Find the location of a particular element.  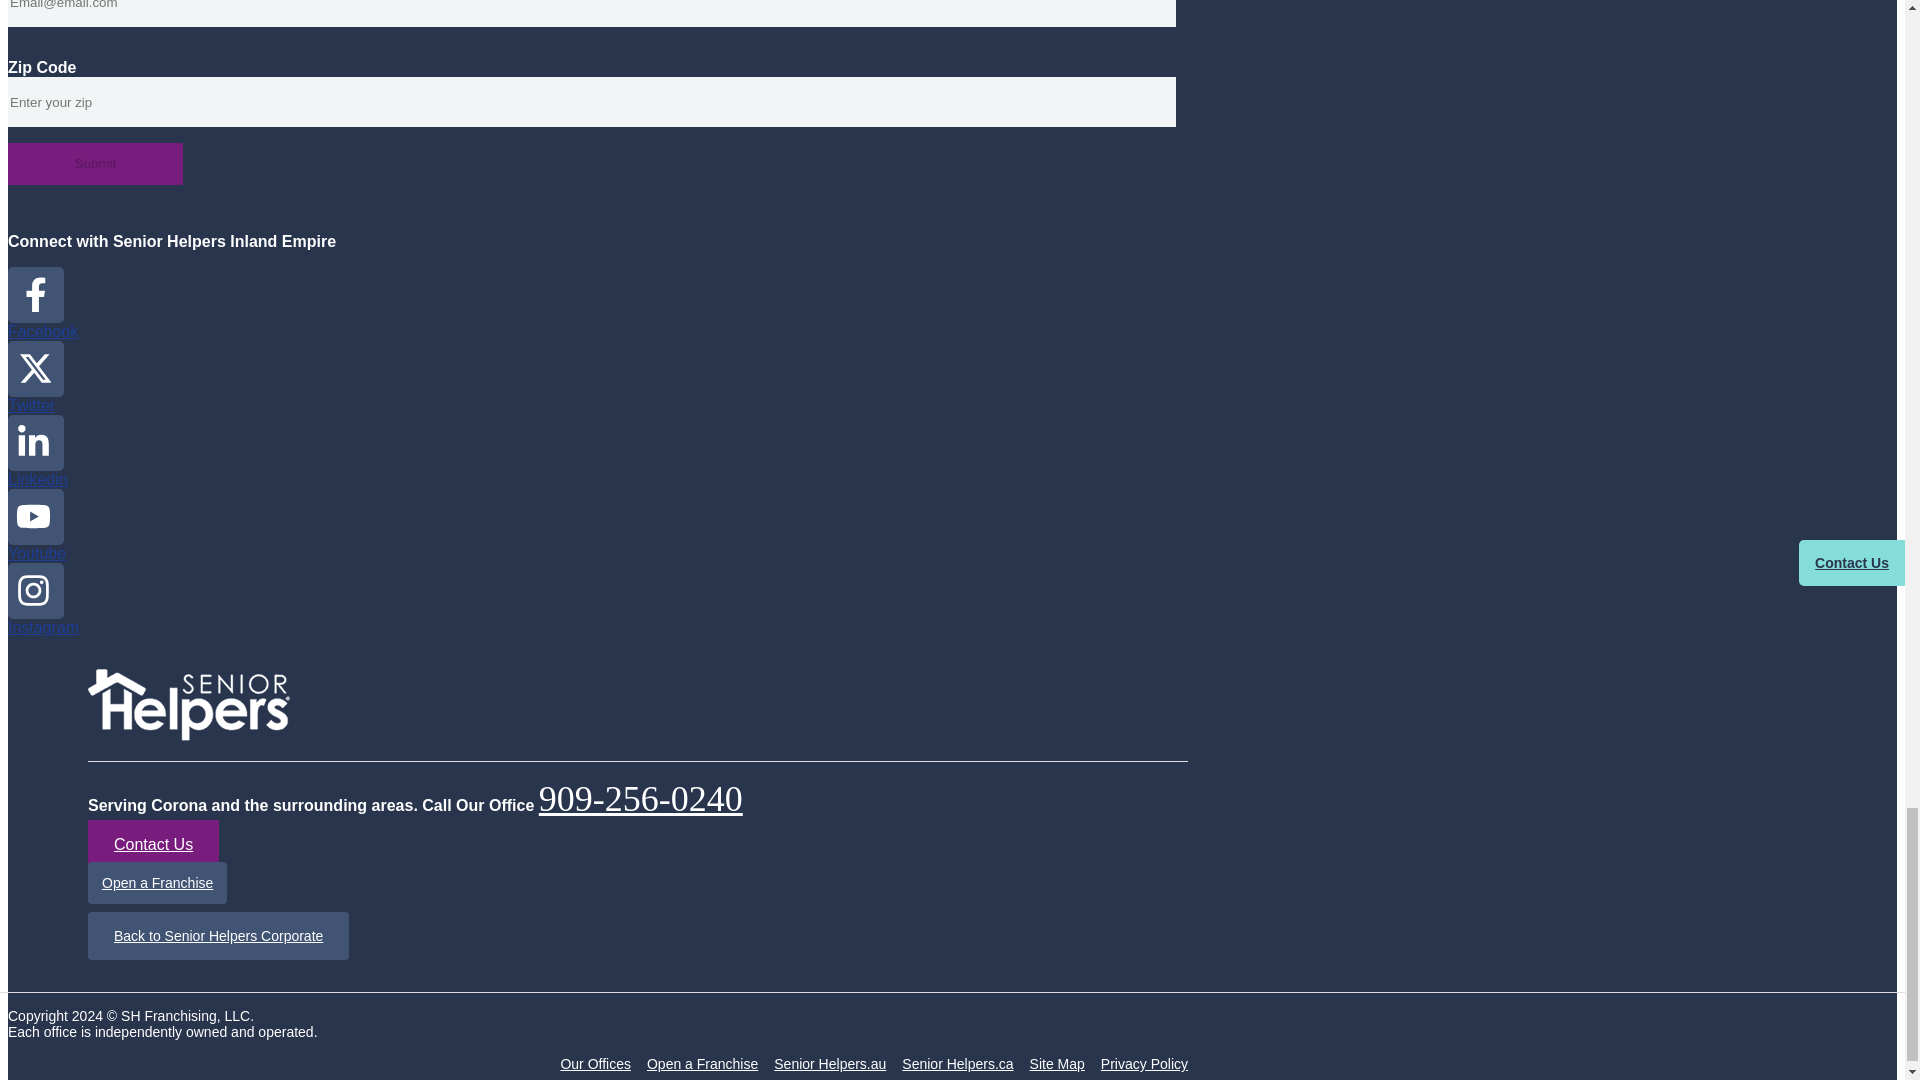

Twitter is located at coordinates (35, 377).